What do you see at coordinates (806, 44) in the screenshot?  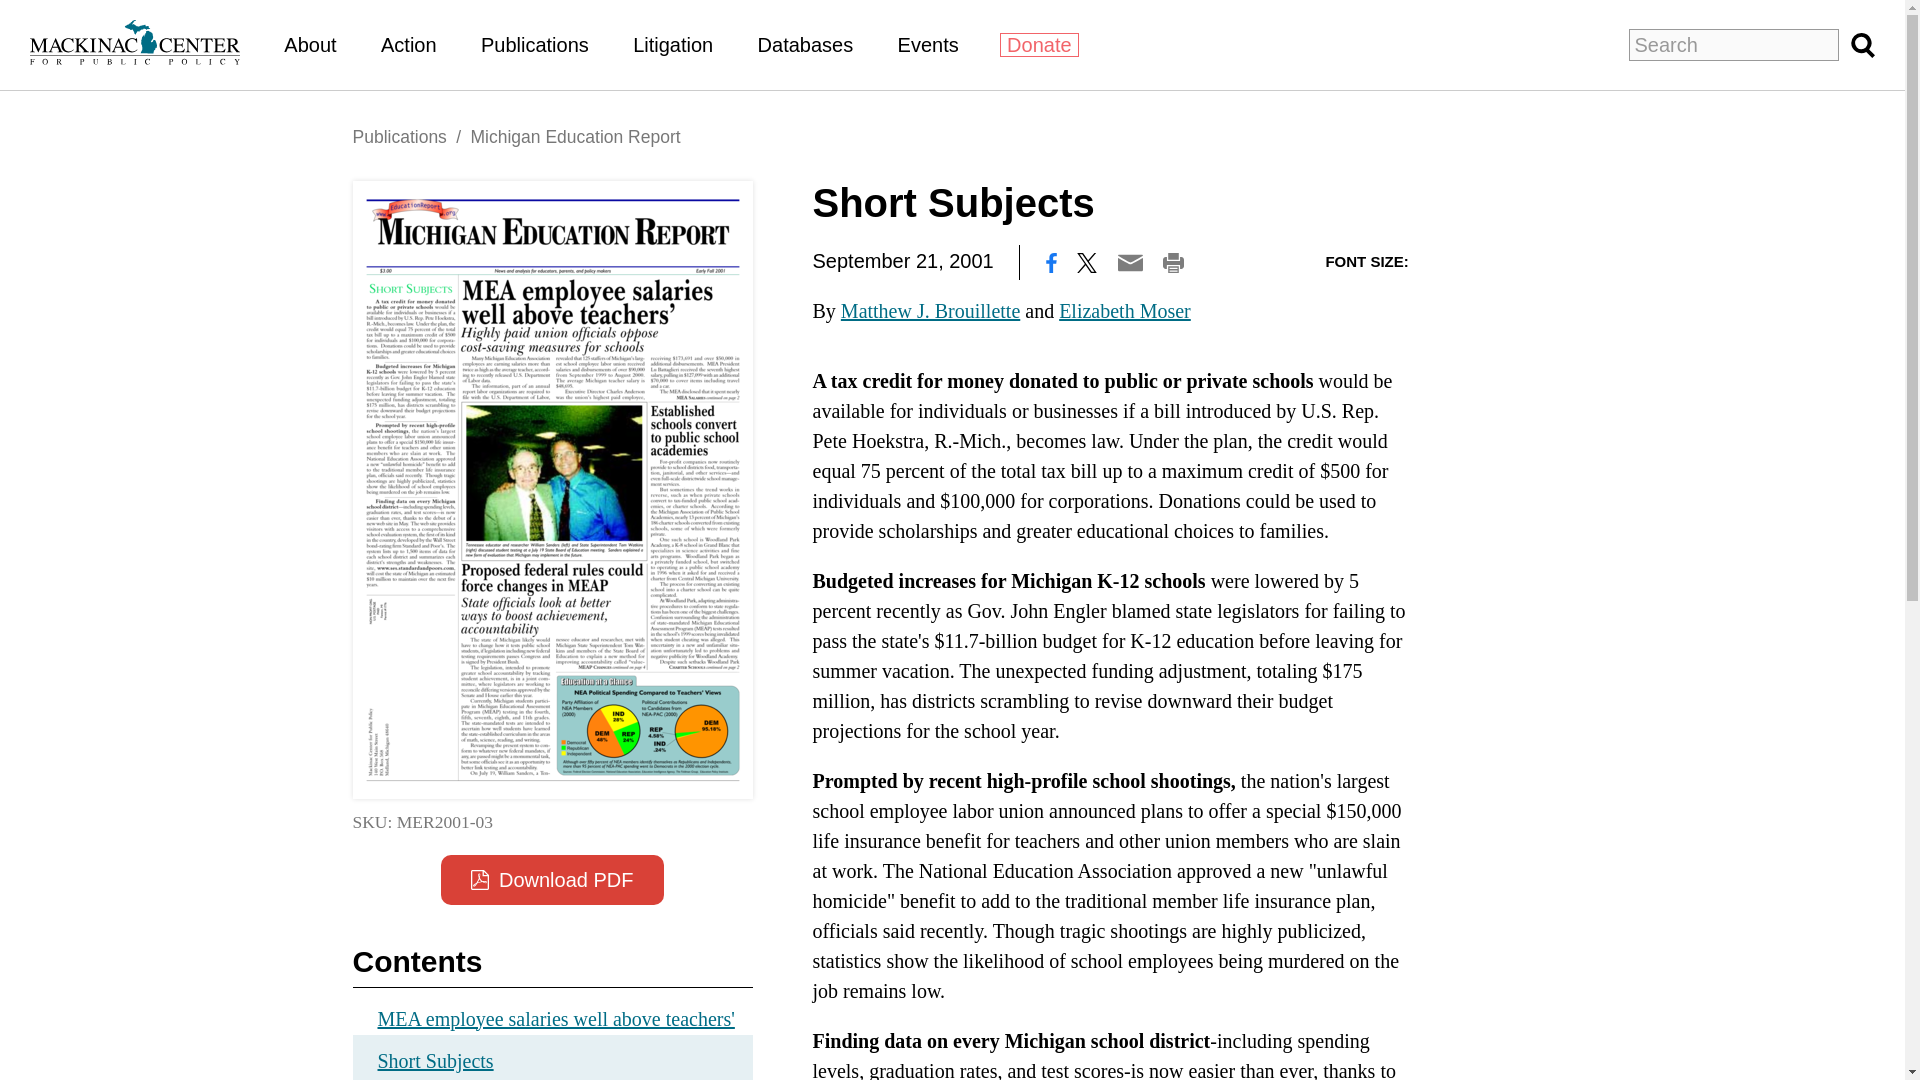 I see `Databases` at bounding box center [806, 44].